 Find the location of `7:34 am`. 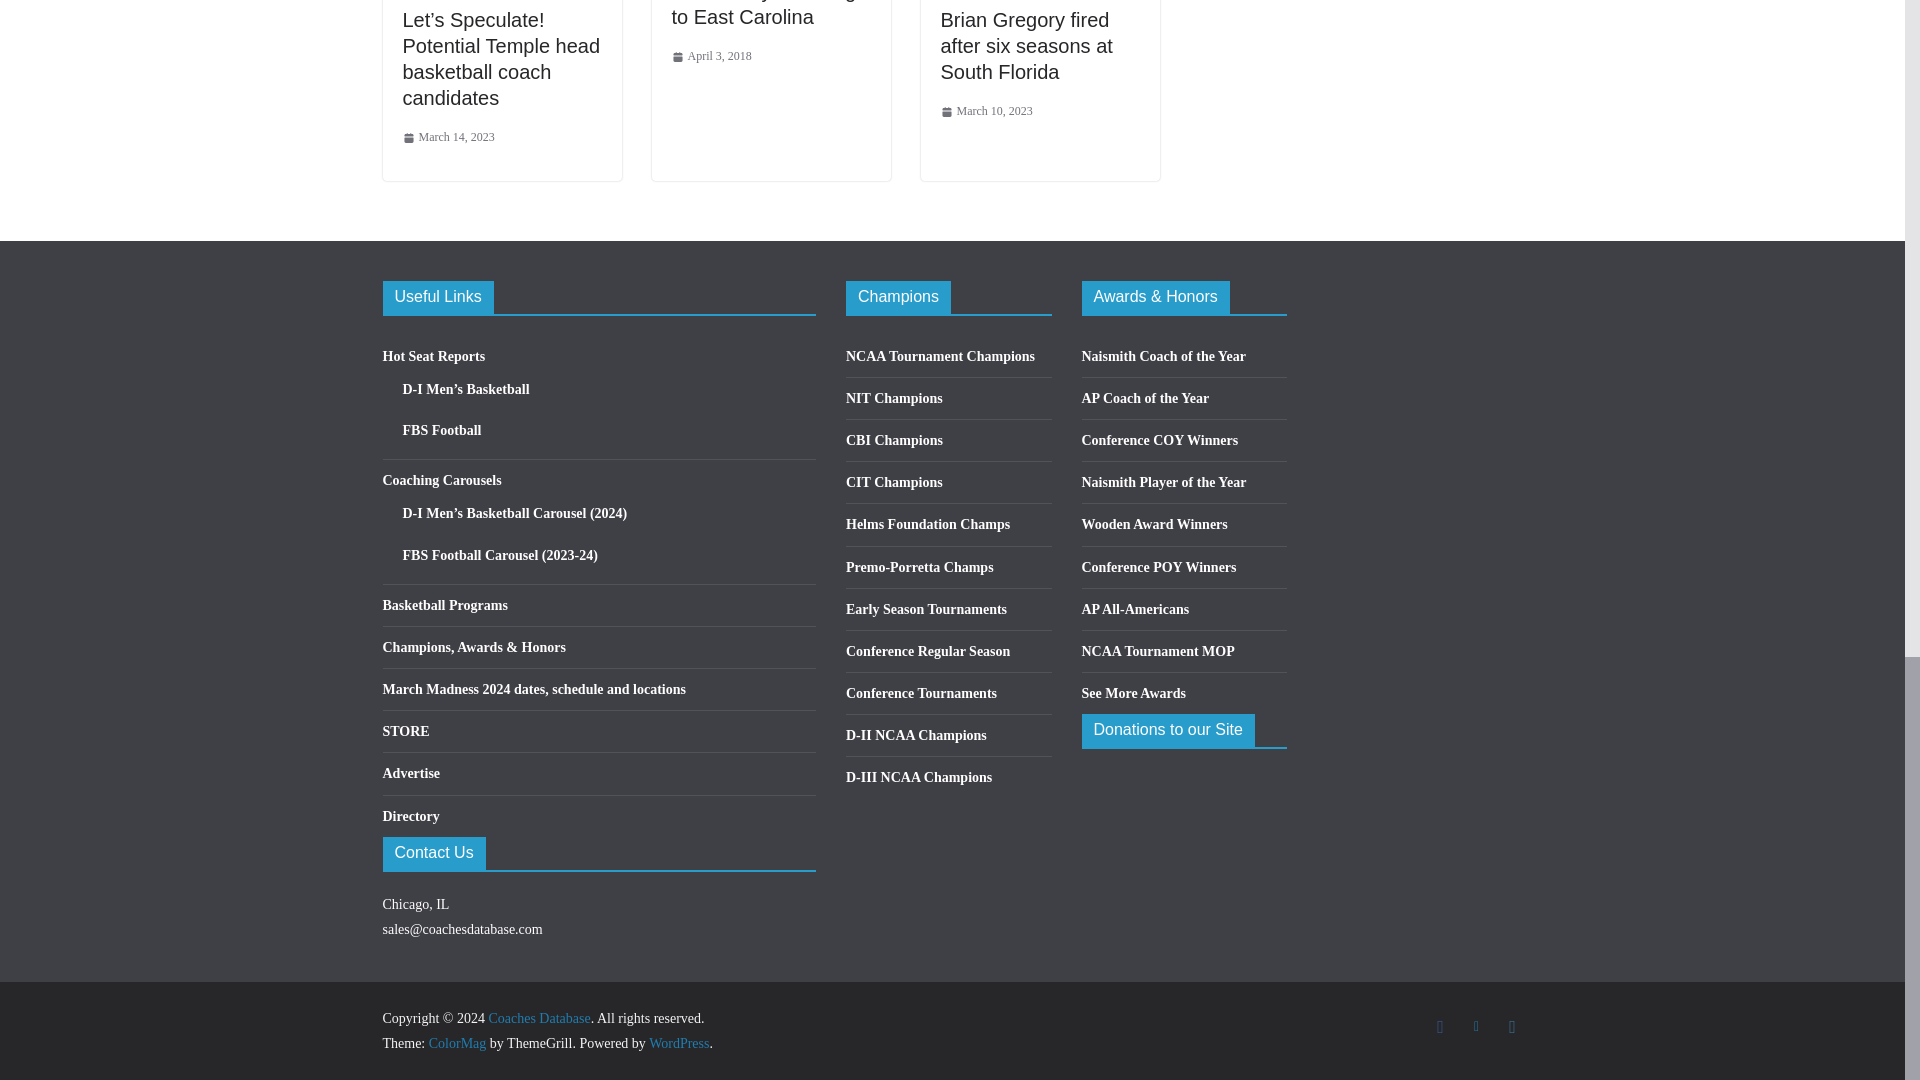

7:34 am is located at coordinates (447, 138).